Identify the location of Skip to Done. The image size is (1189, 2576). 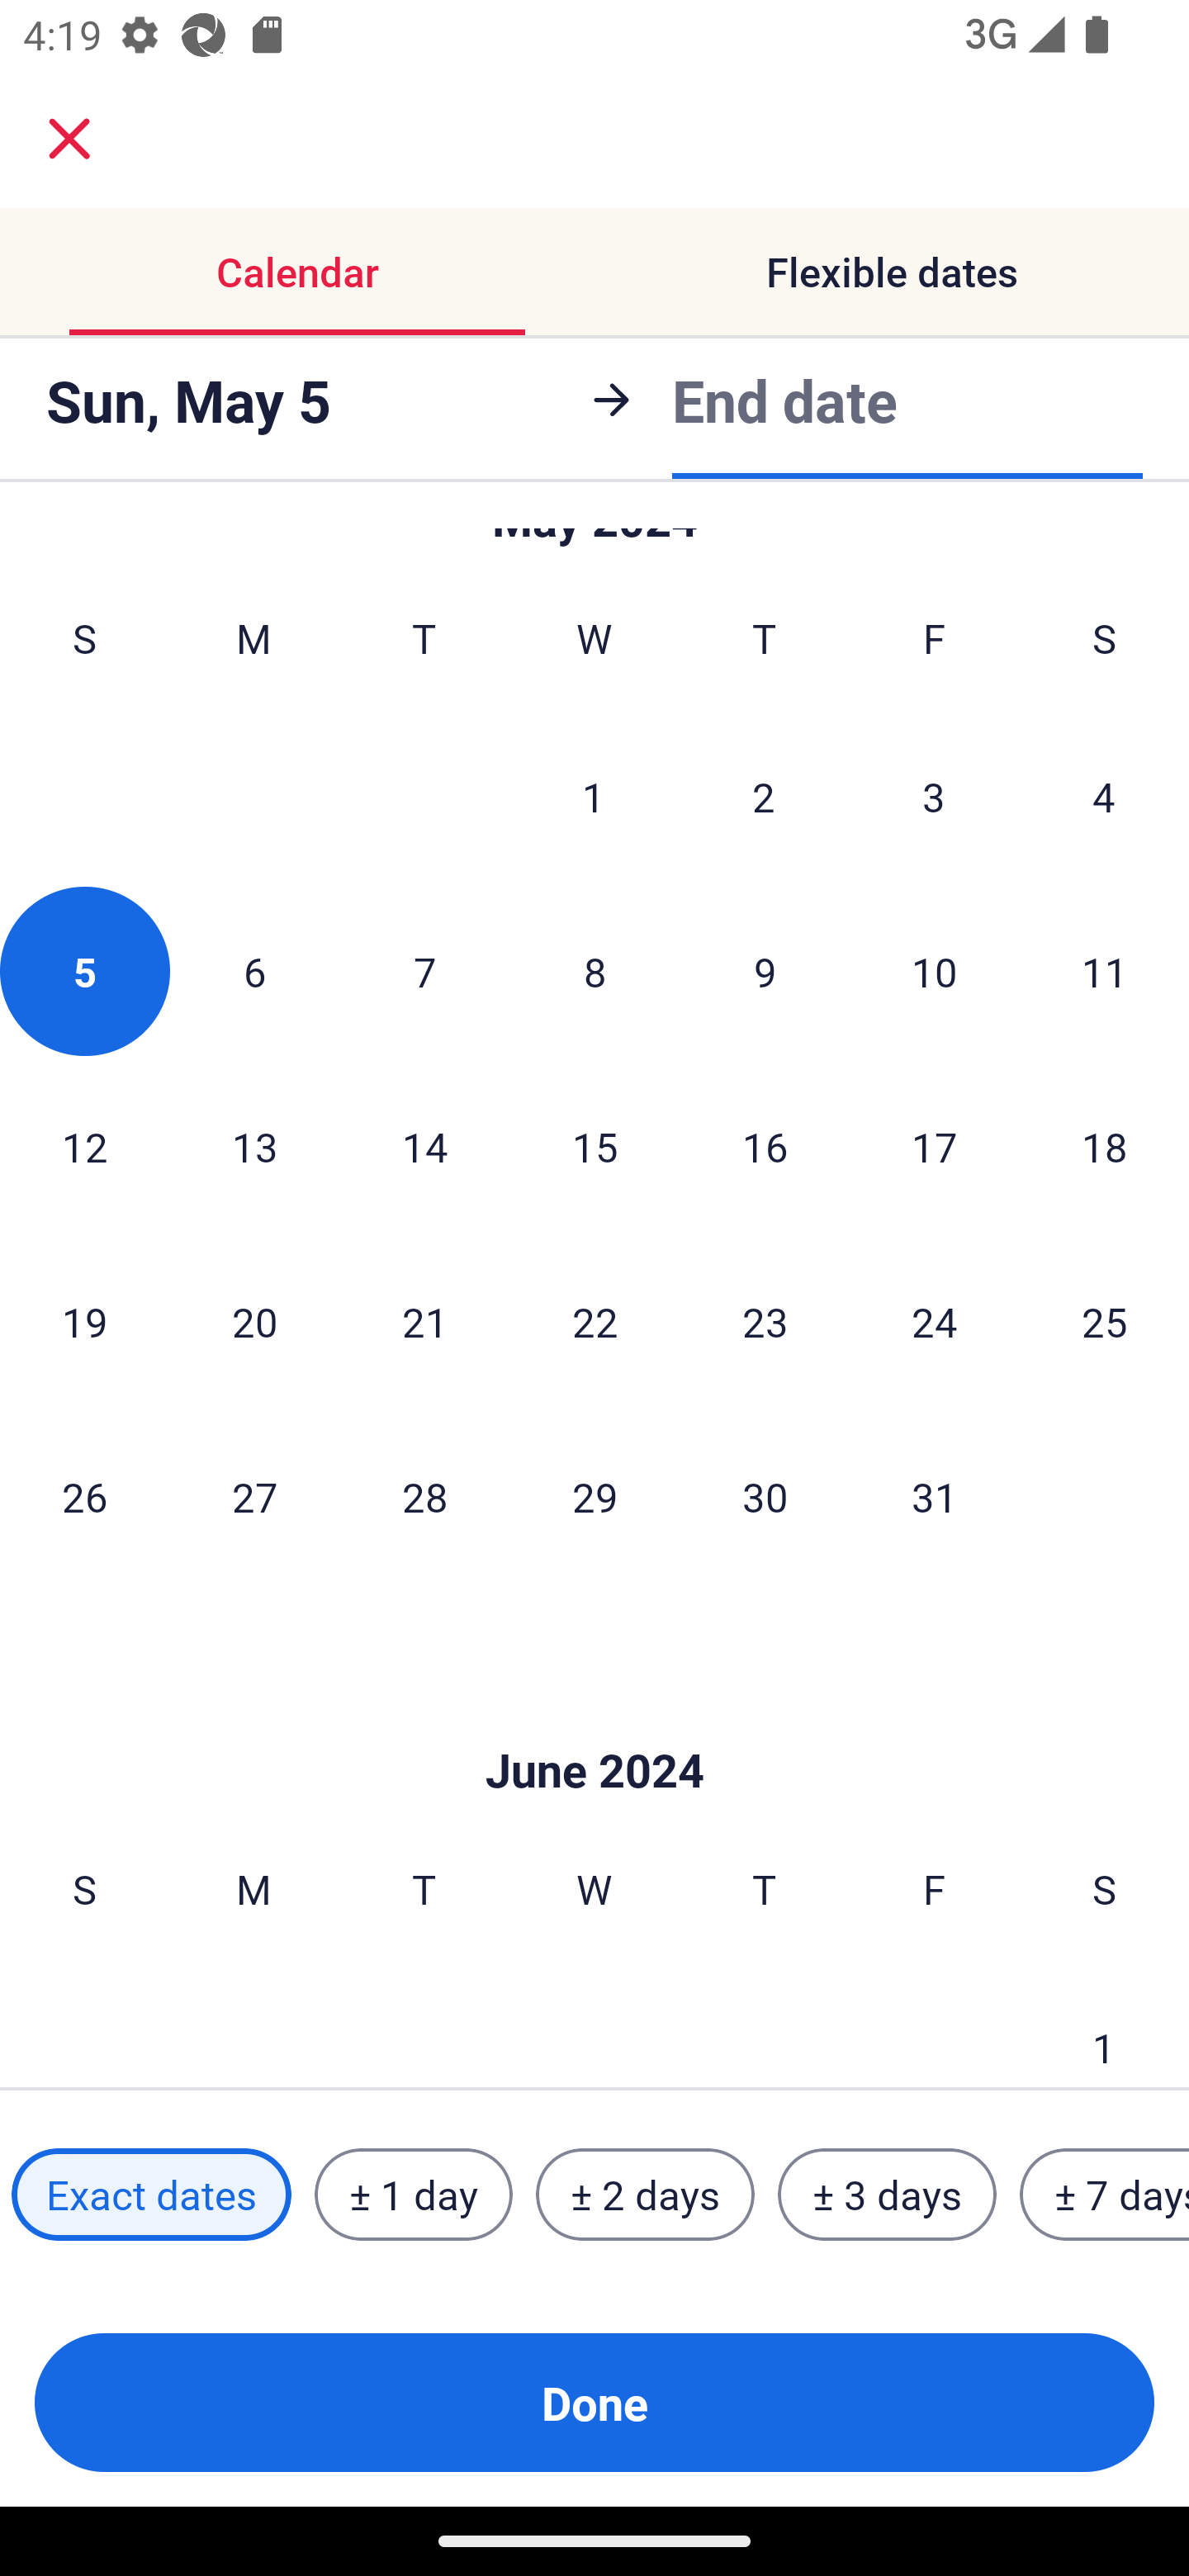
(594, 1721).